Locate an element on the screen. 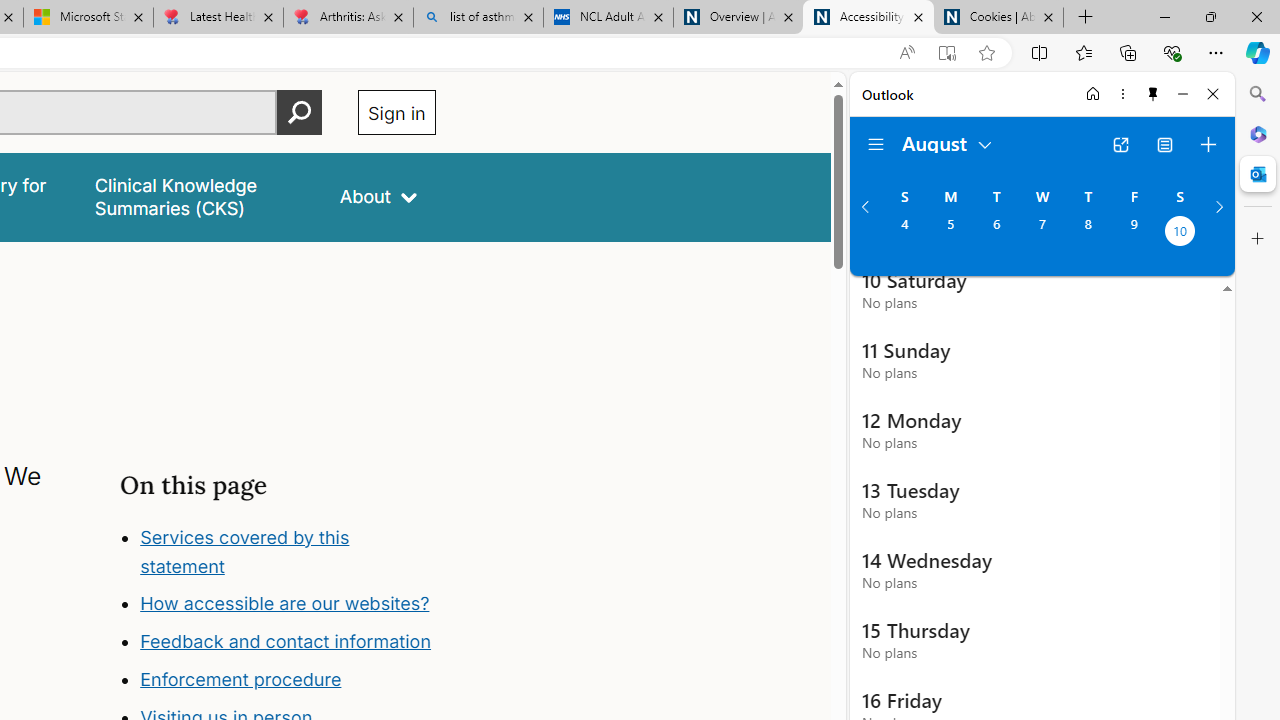 The width and height of the screenshot is (1280, 720). Accessibility | NICE is located at coordinates (868, 18).